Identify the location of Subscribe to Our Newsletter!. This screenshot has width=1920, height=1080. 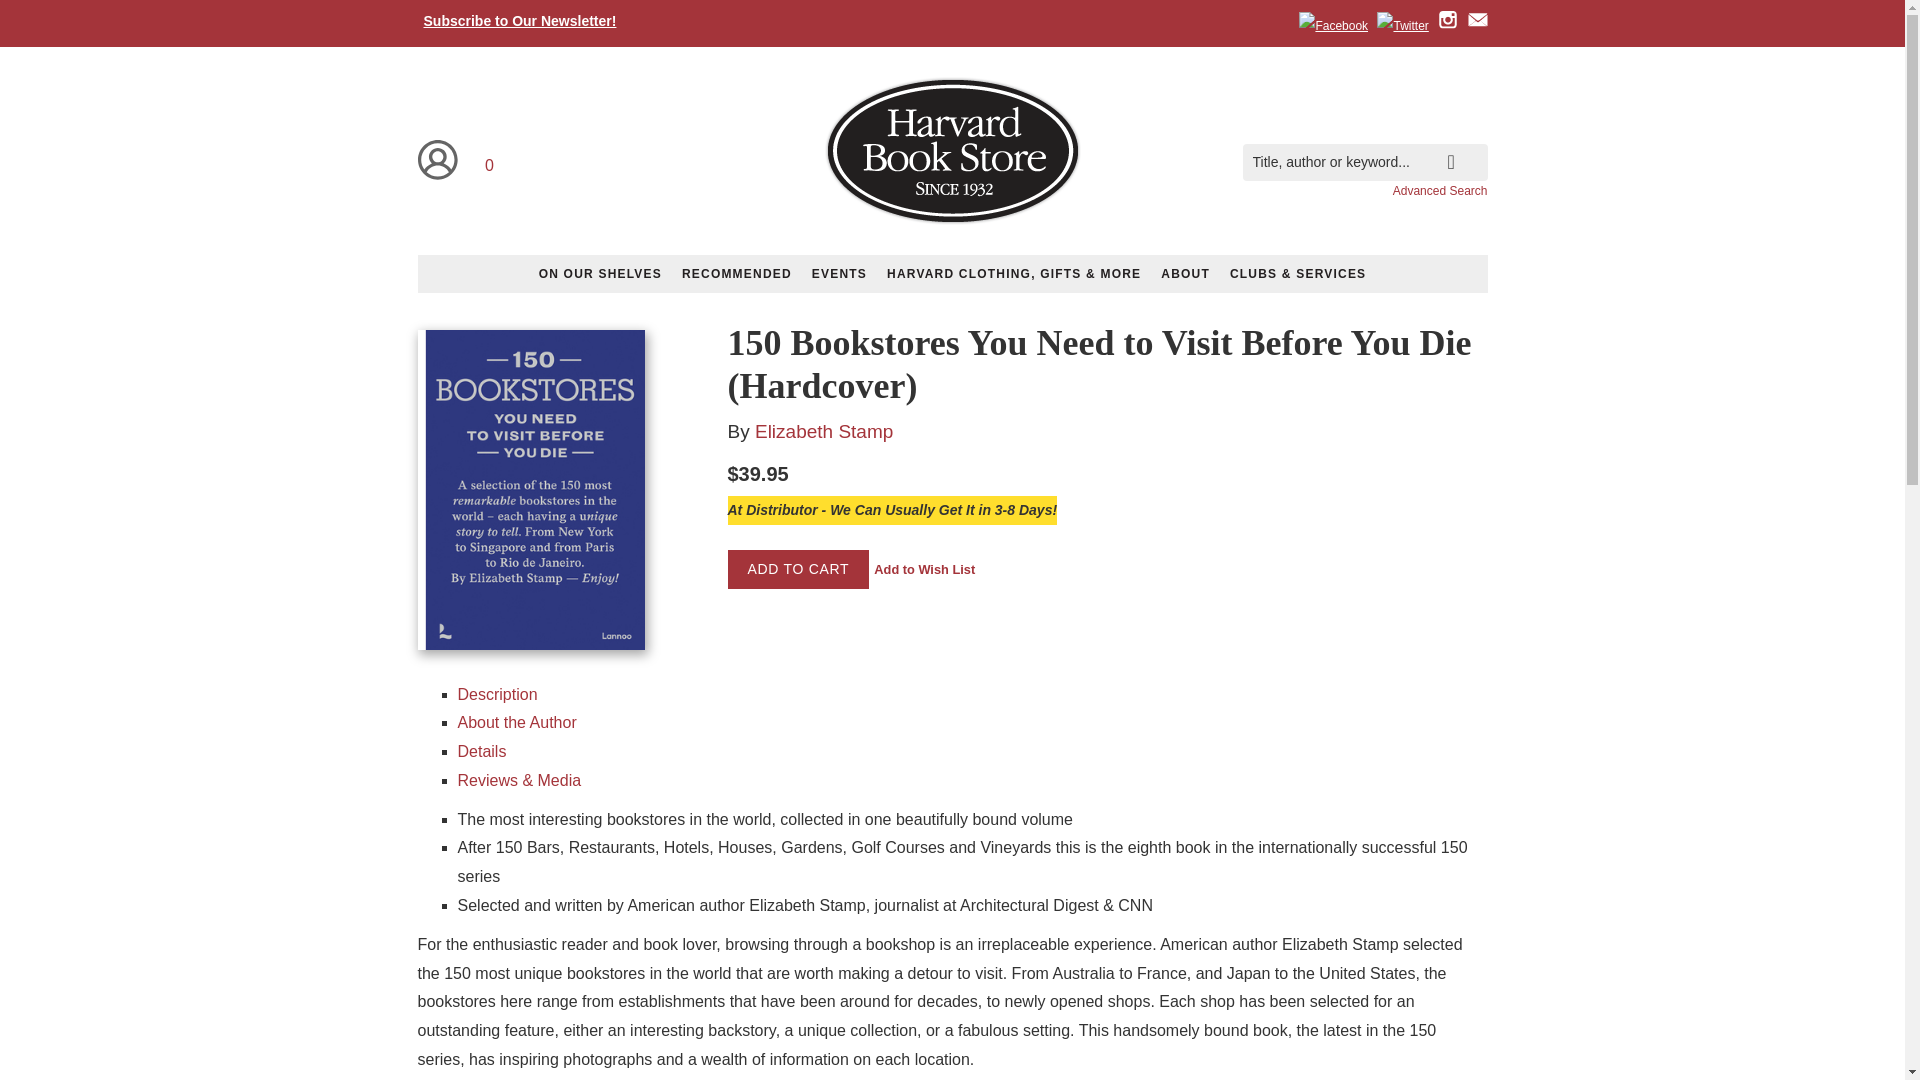
(520, 20).